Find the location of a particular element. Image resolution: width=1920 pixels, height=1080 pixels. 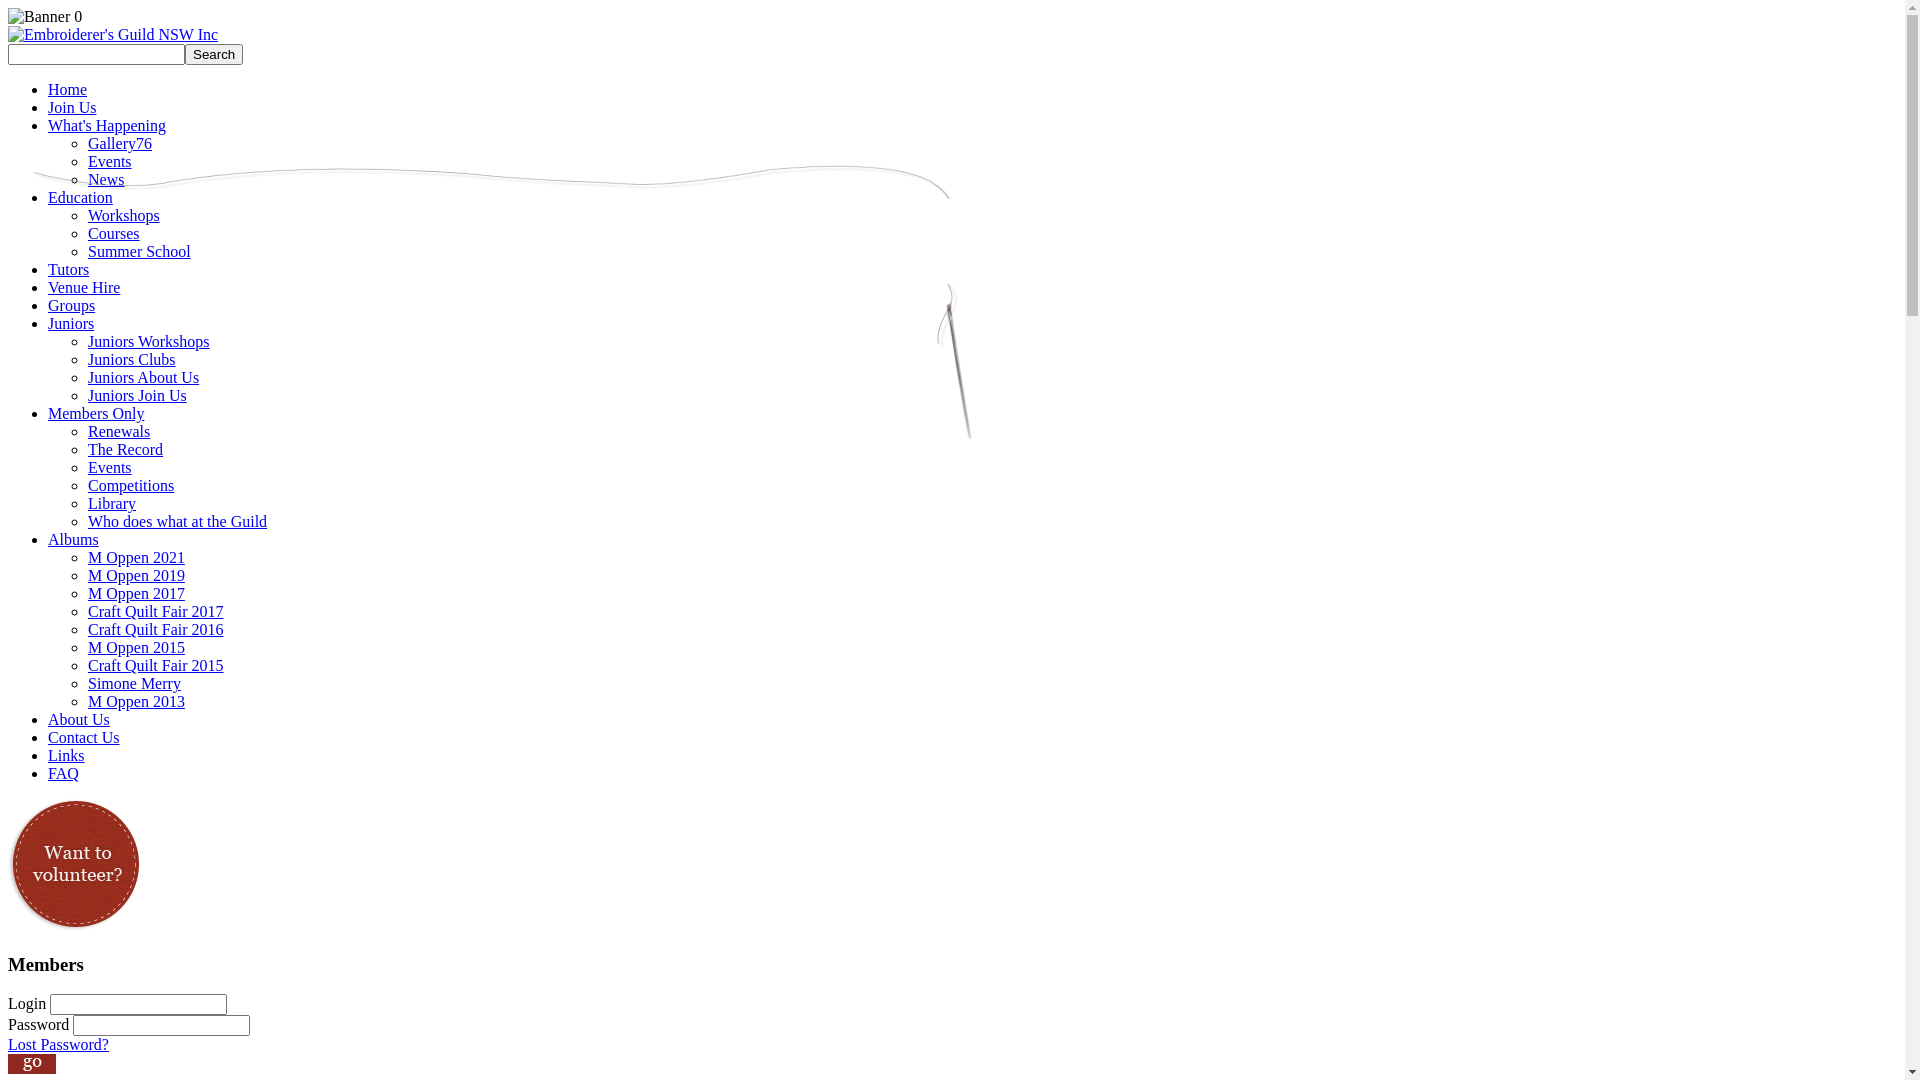

M Oppen 2013 is located at coordinates (136, 702).